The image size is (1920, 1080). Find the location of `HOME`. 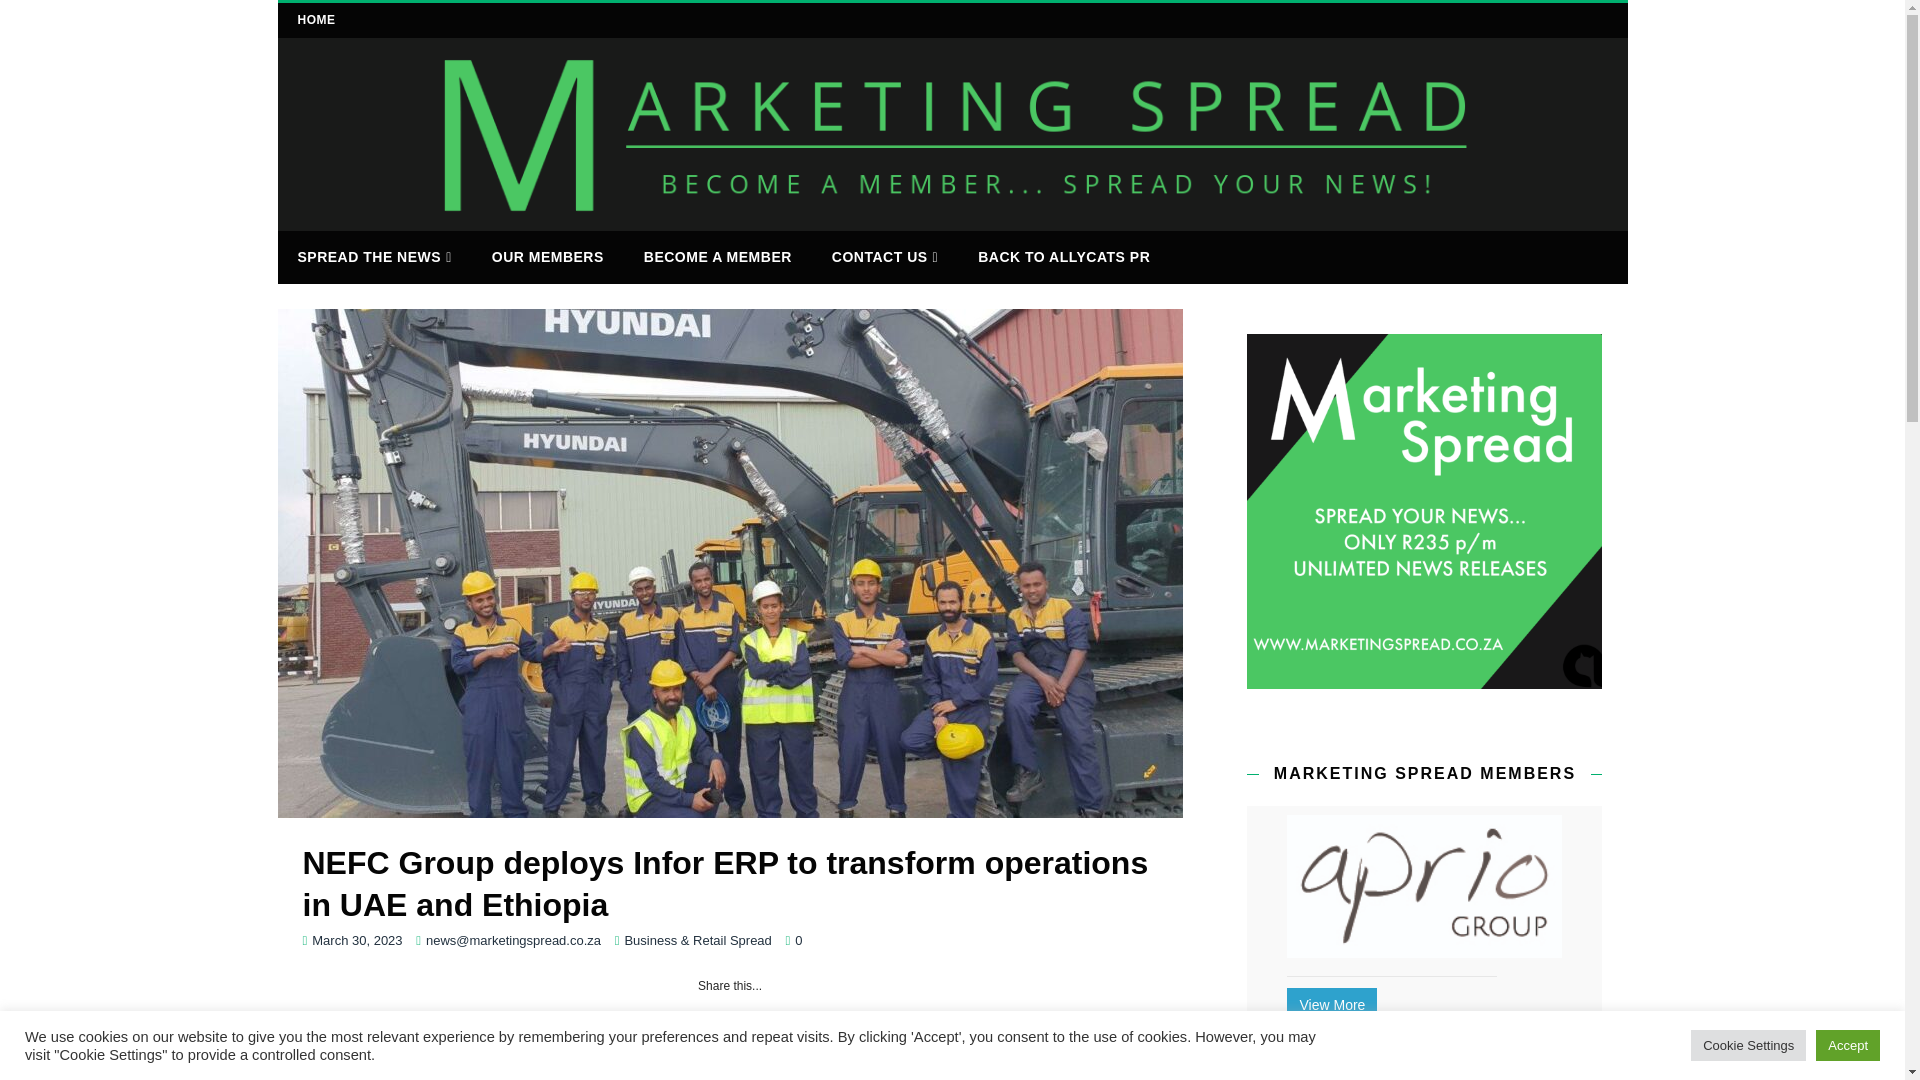

HOME is located at coordinates (316, 20).